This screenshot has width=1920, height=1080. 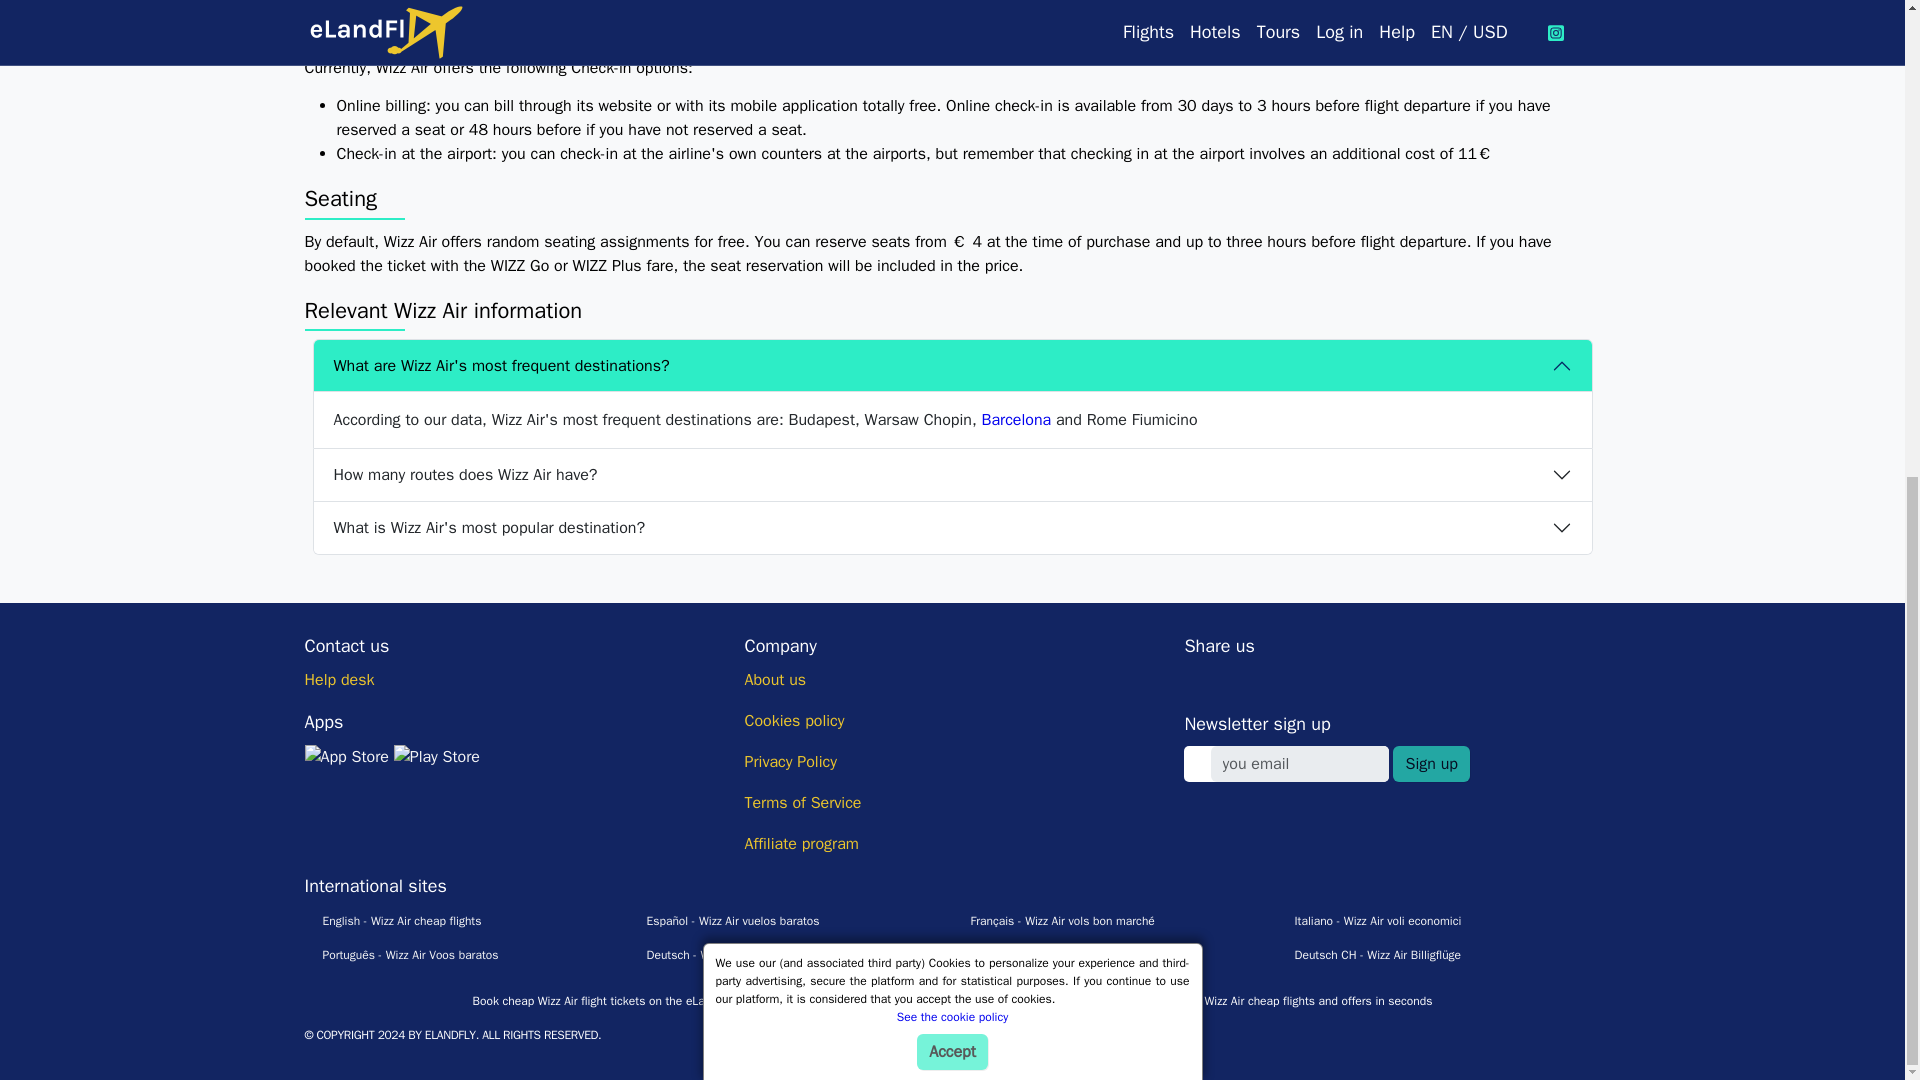 What do you see at coordinates (1430, 764) in the screenshot?
I see `Sign up` at bounding box center [1430, 764].